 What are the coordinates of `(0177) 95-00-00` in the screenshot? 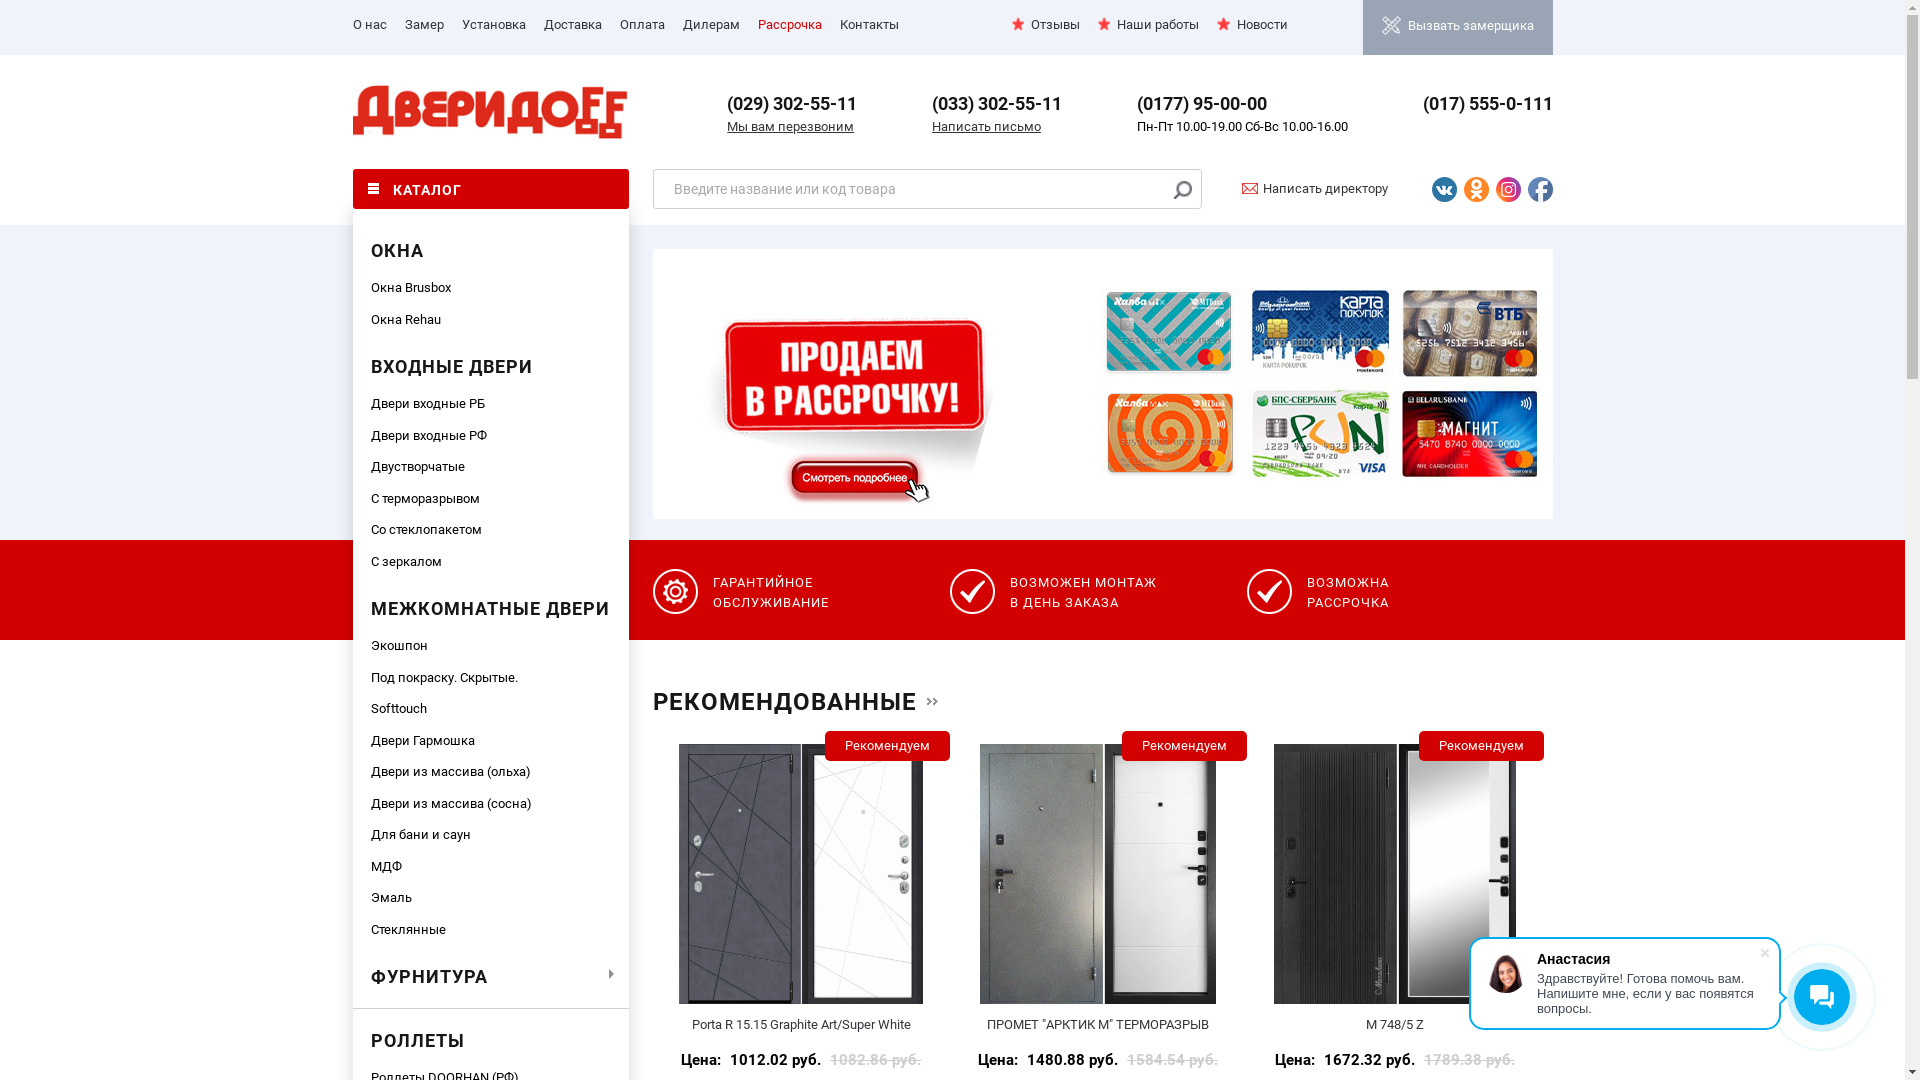 It's located at (1202, 104).